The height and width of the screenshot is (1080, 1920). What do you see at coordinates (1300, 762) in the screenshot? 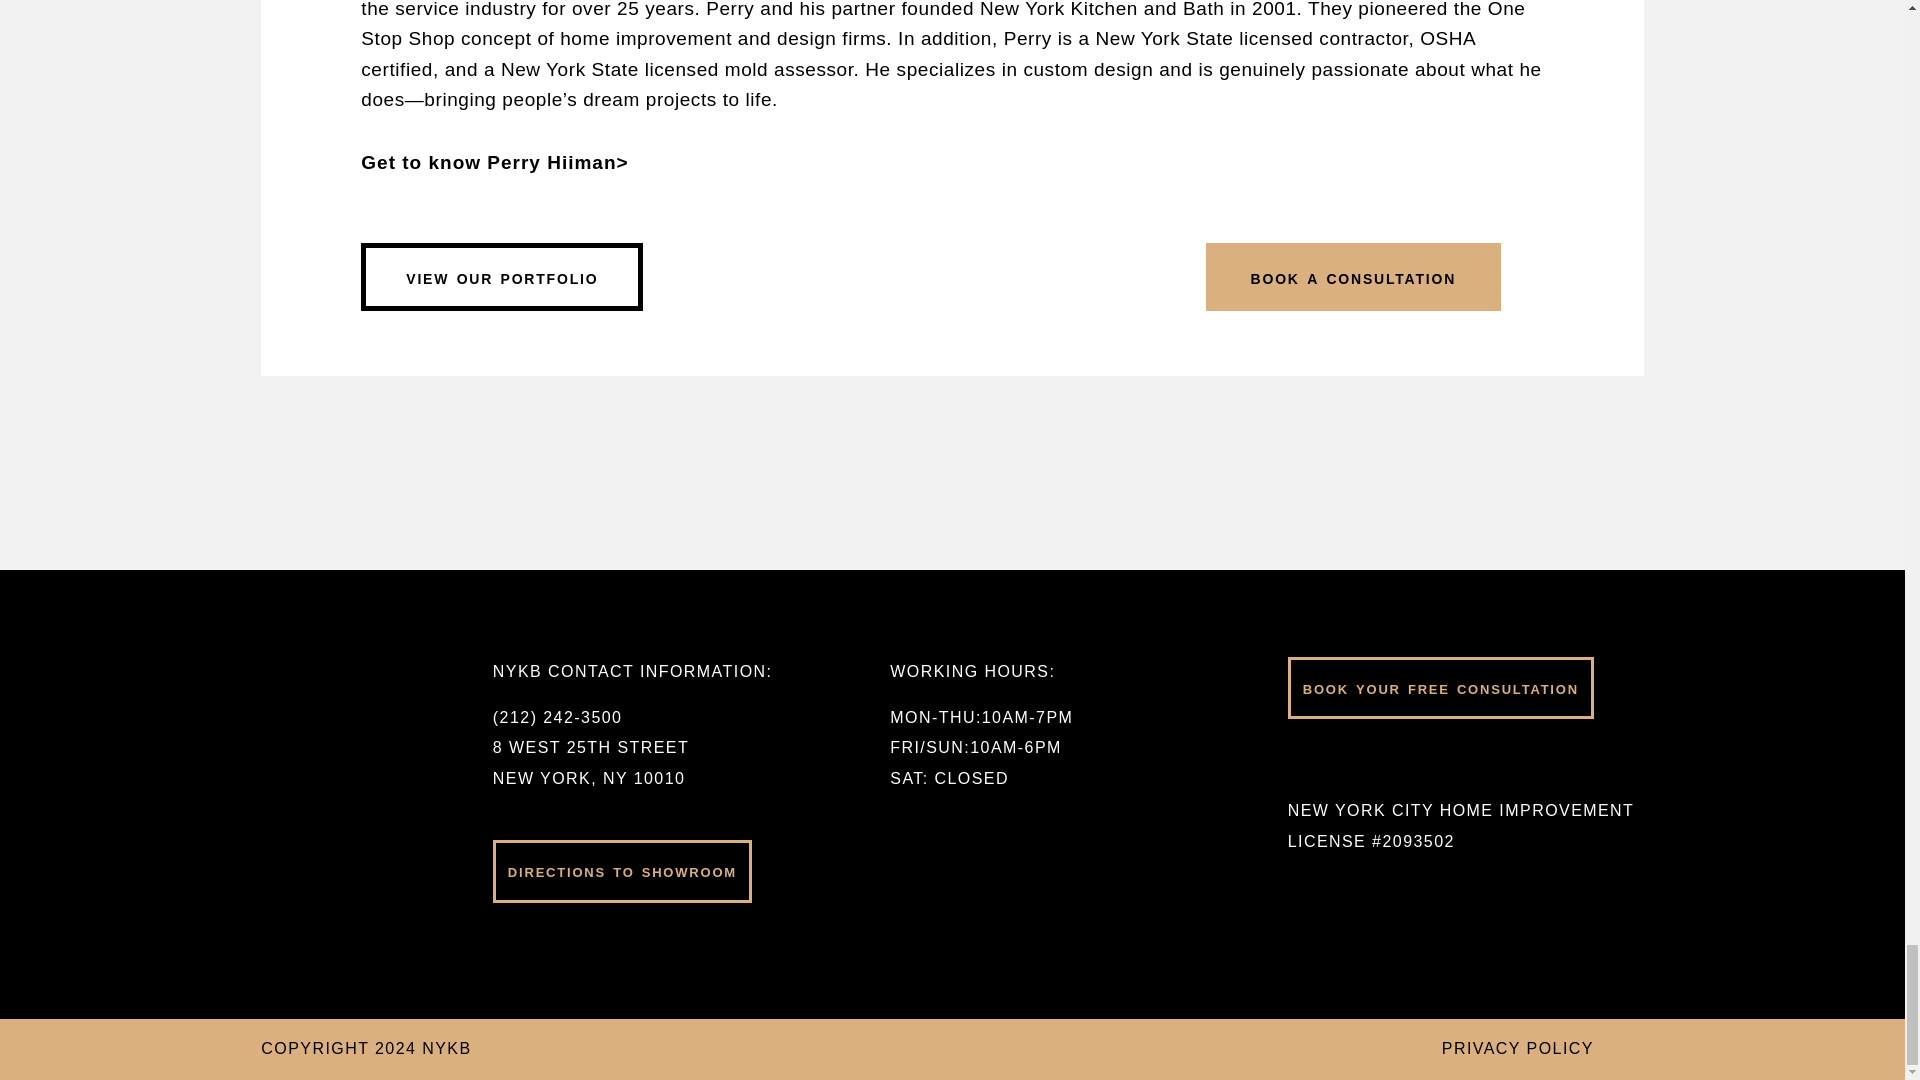
I see `Follow on Pinterest` at bounding box center [1300, 762].